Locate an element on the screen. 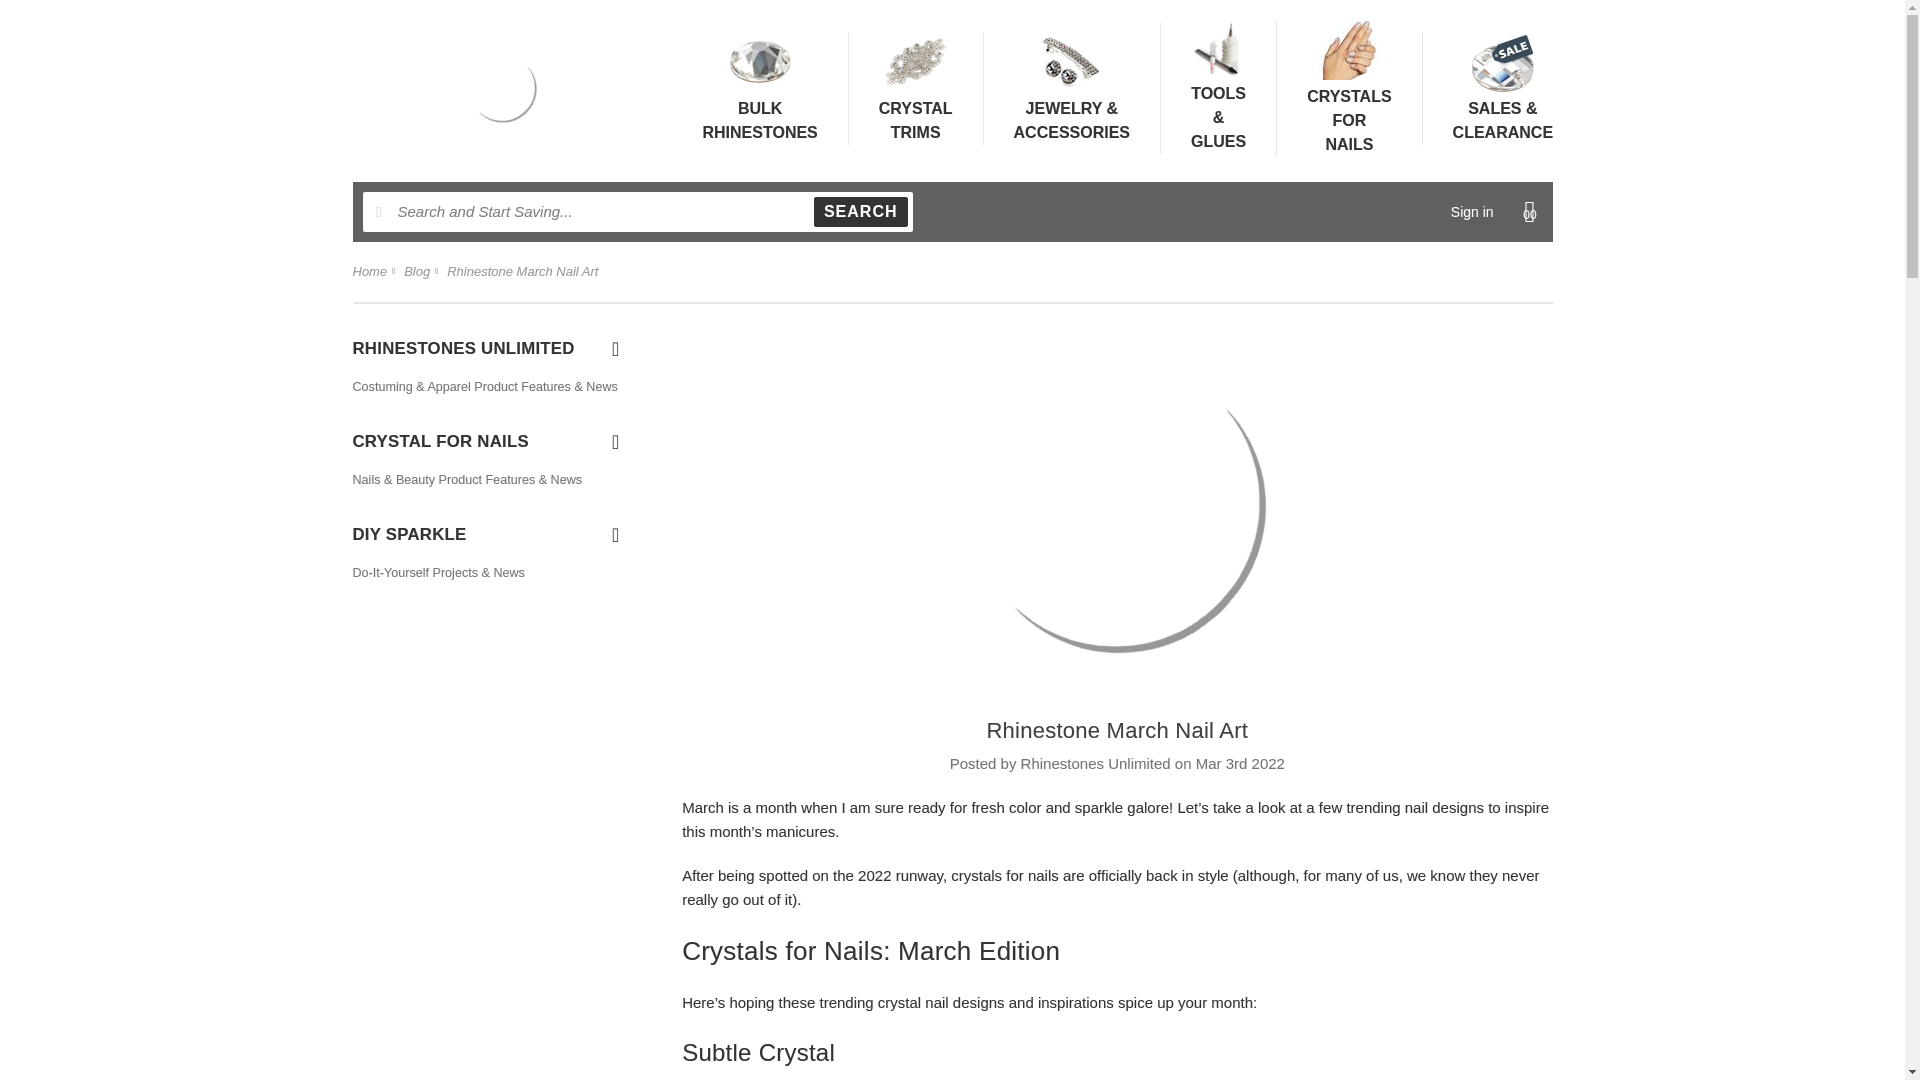 Image resolution: width=1920 pixels, height=1080 pixels. Sign in is located at coordinates (1472, 212).